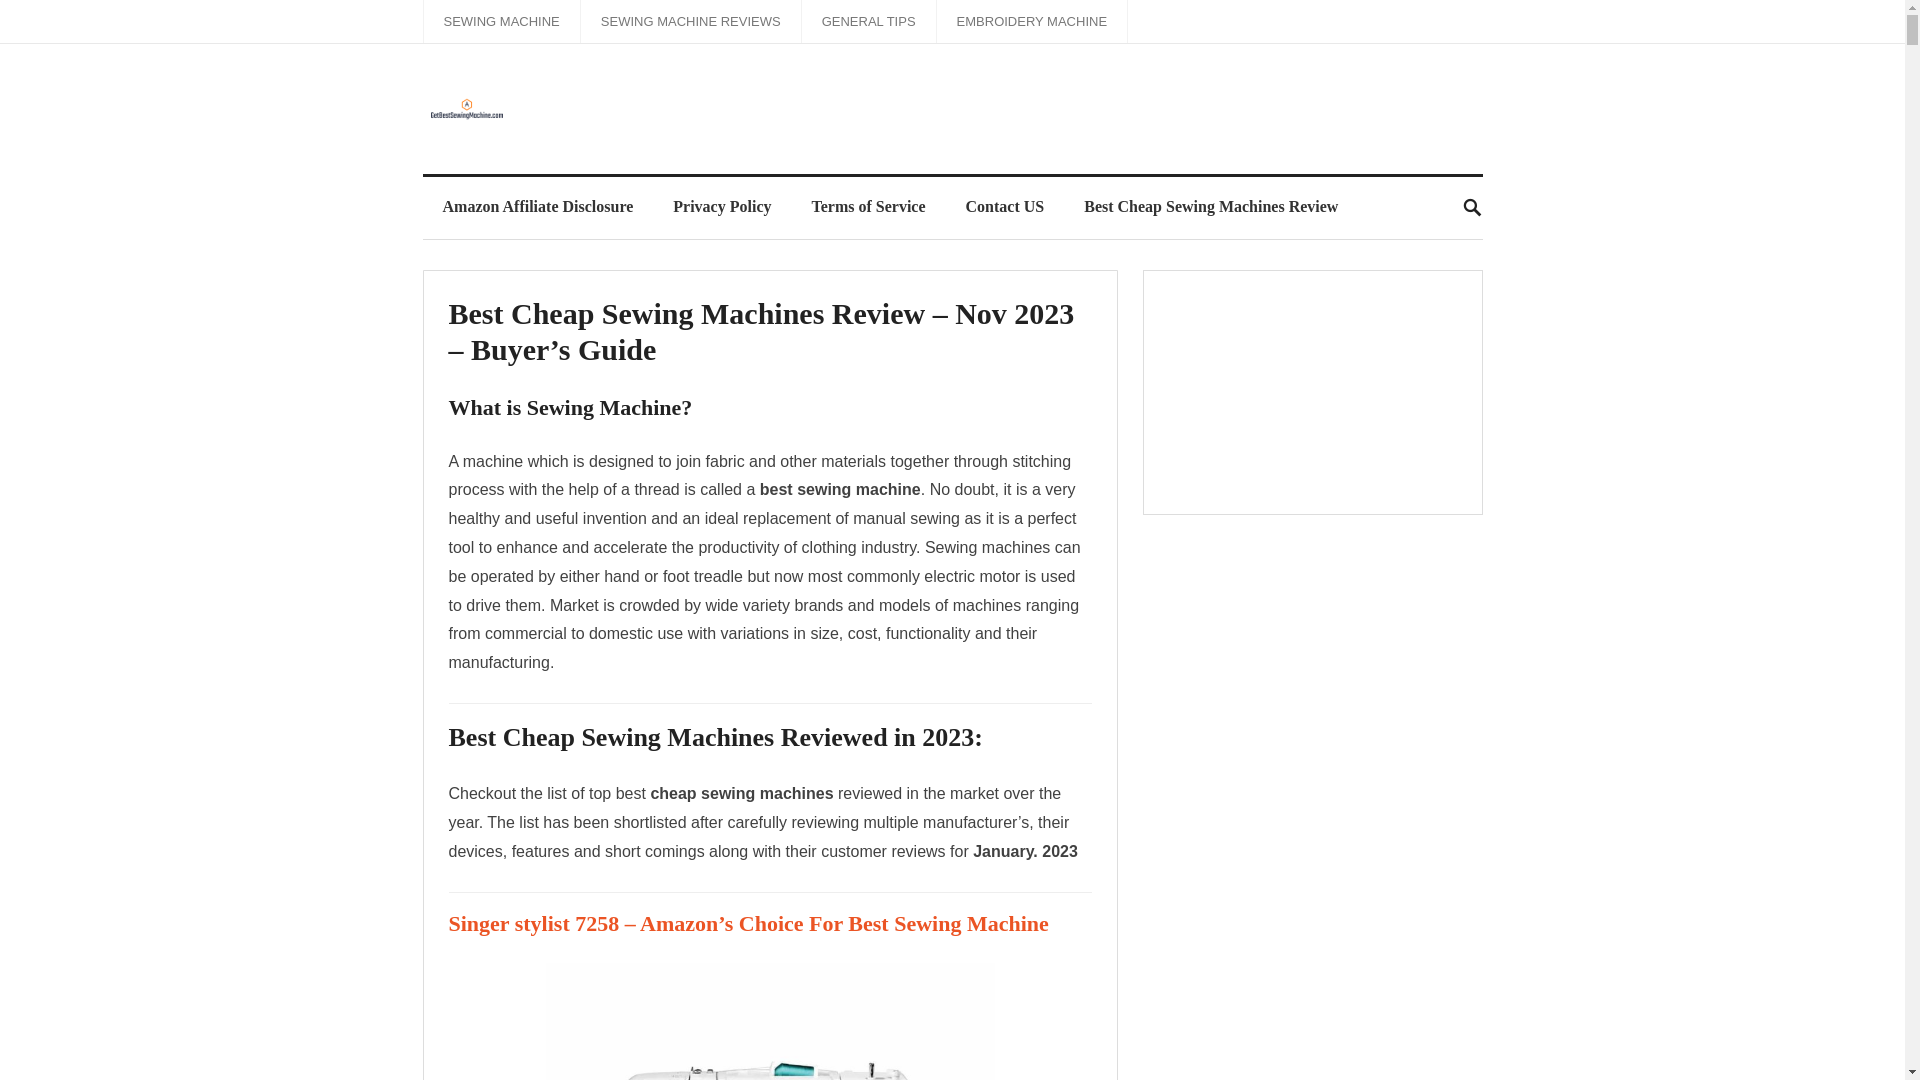 Image resolution: width=1920 pixels, height=1080 pixels. Describe the element at coordinates (1032, 22) in the screenshot. I see `EMBROIDERY MACHINE` at that location.